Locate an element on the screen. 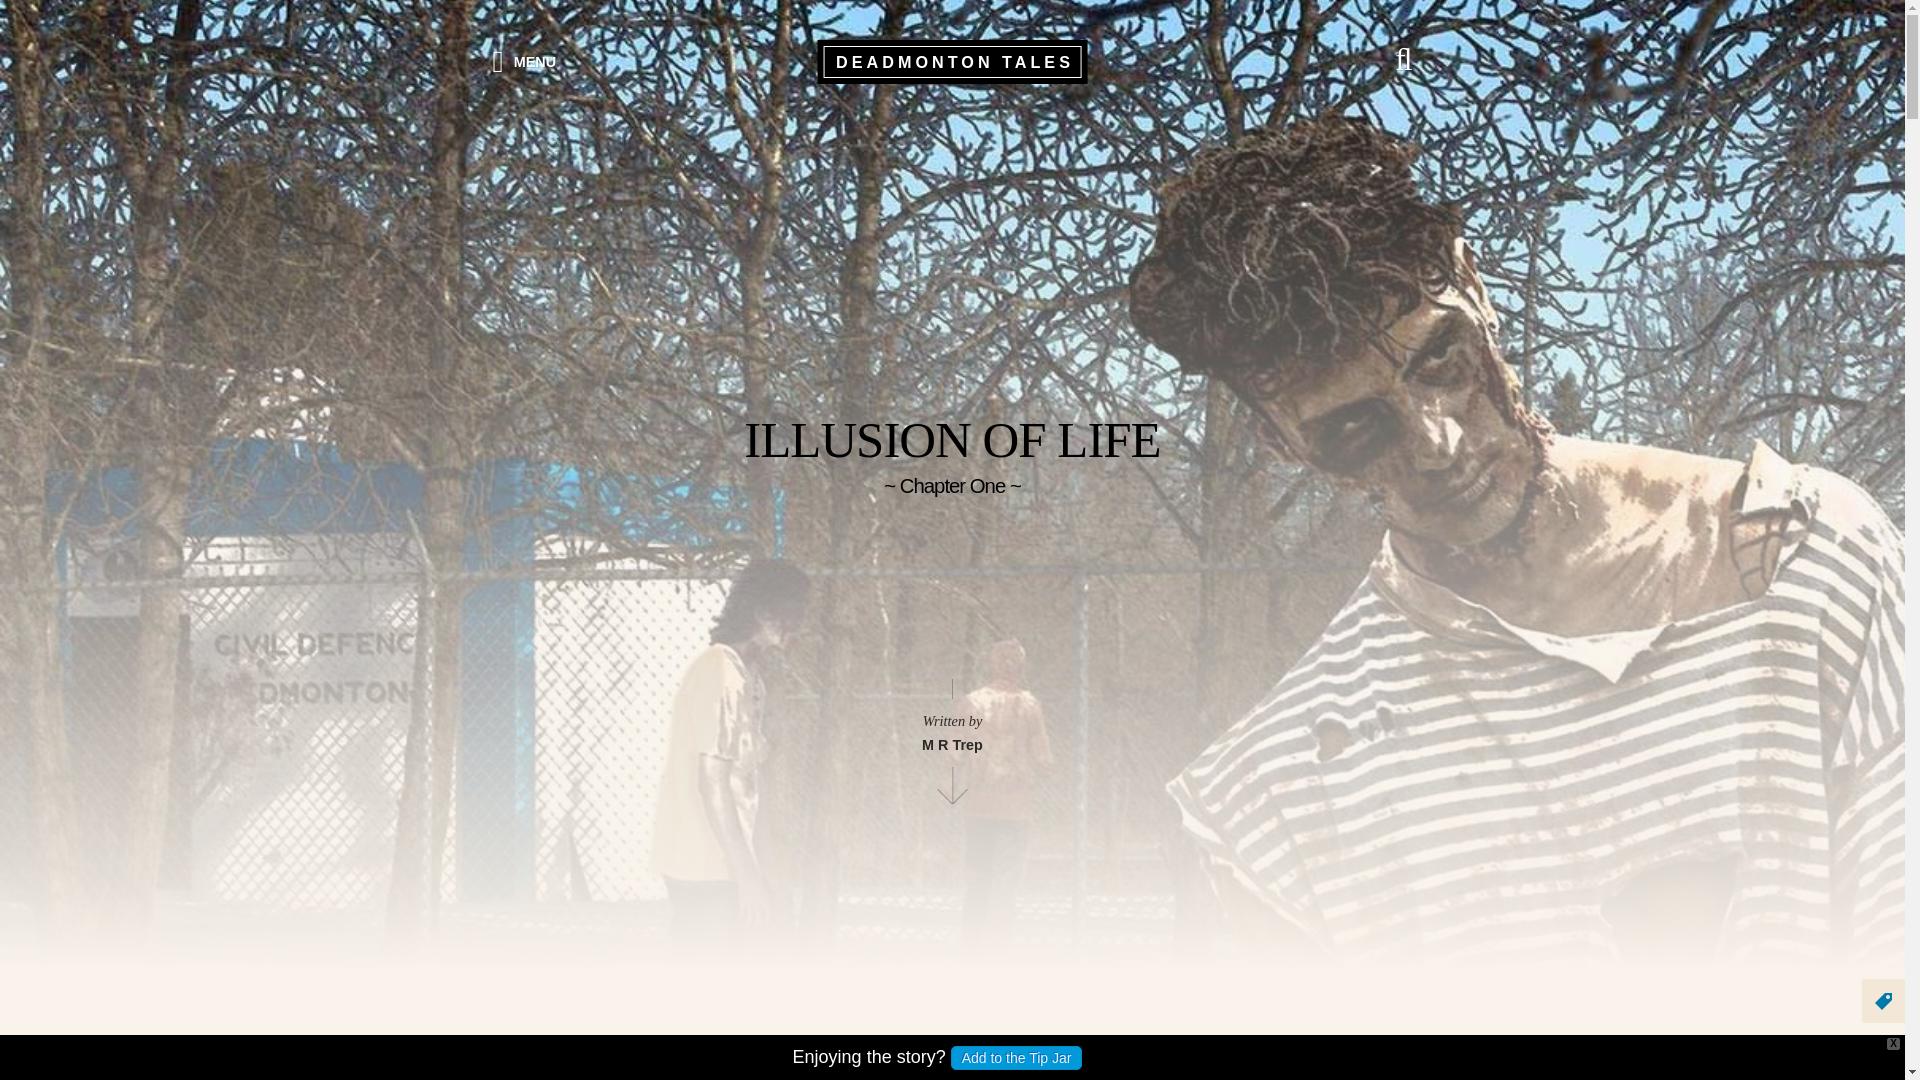 The height and width of the screenshot is (1080, 1920). Add to the Tip Jar is located at coordinates (1016, 1058).